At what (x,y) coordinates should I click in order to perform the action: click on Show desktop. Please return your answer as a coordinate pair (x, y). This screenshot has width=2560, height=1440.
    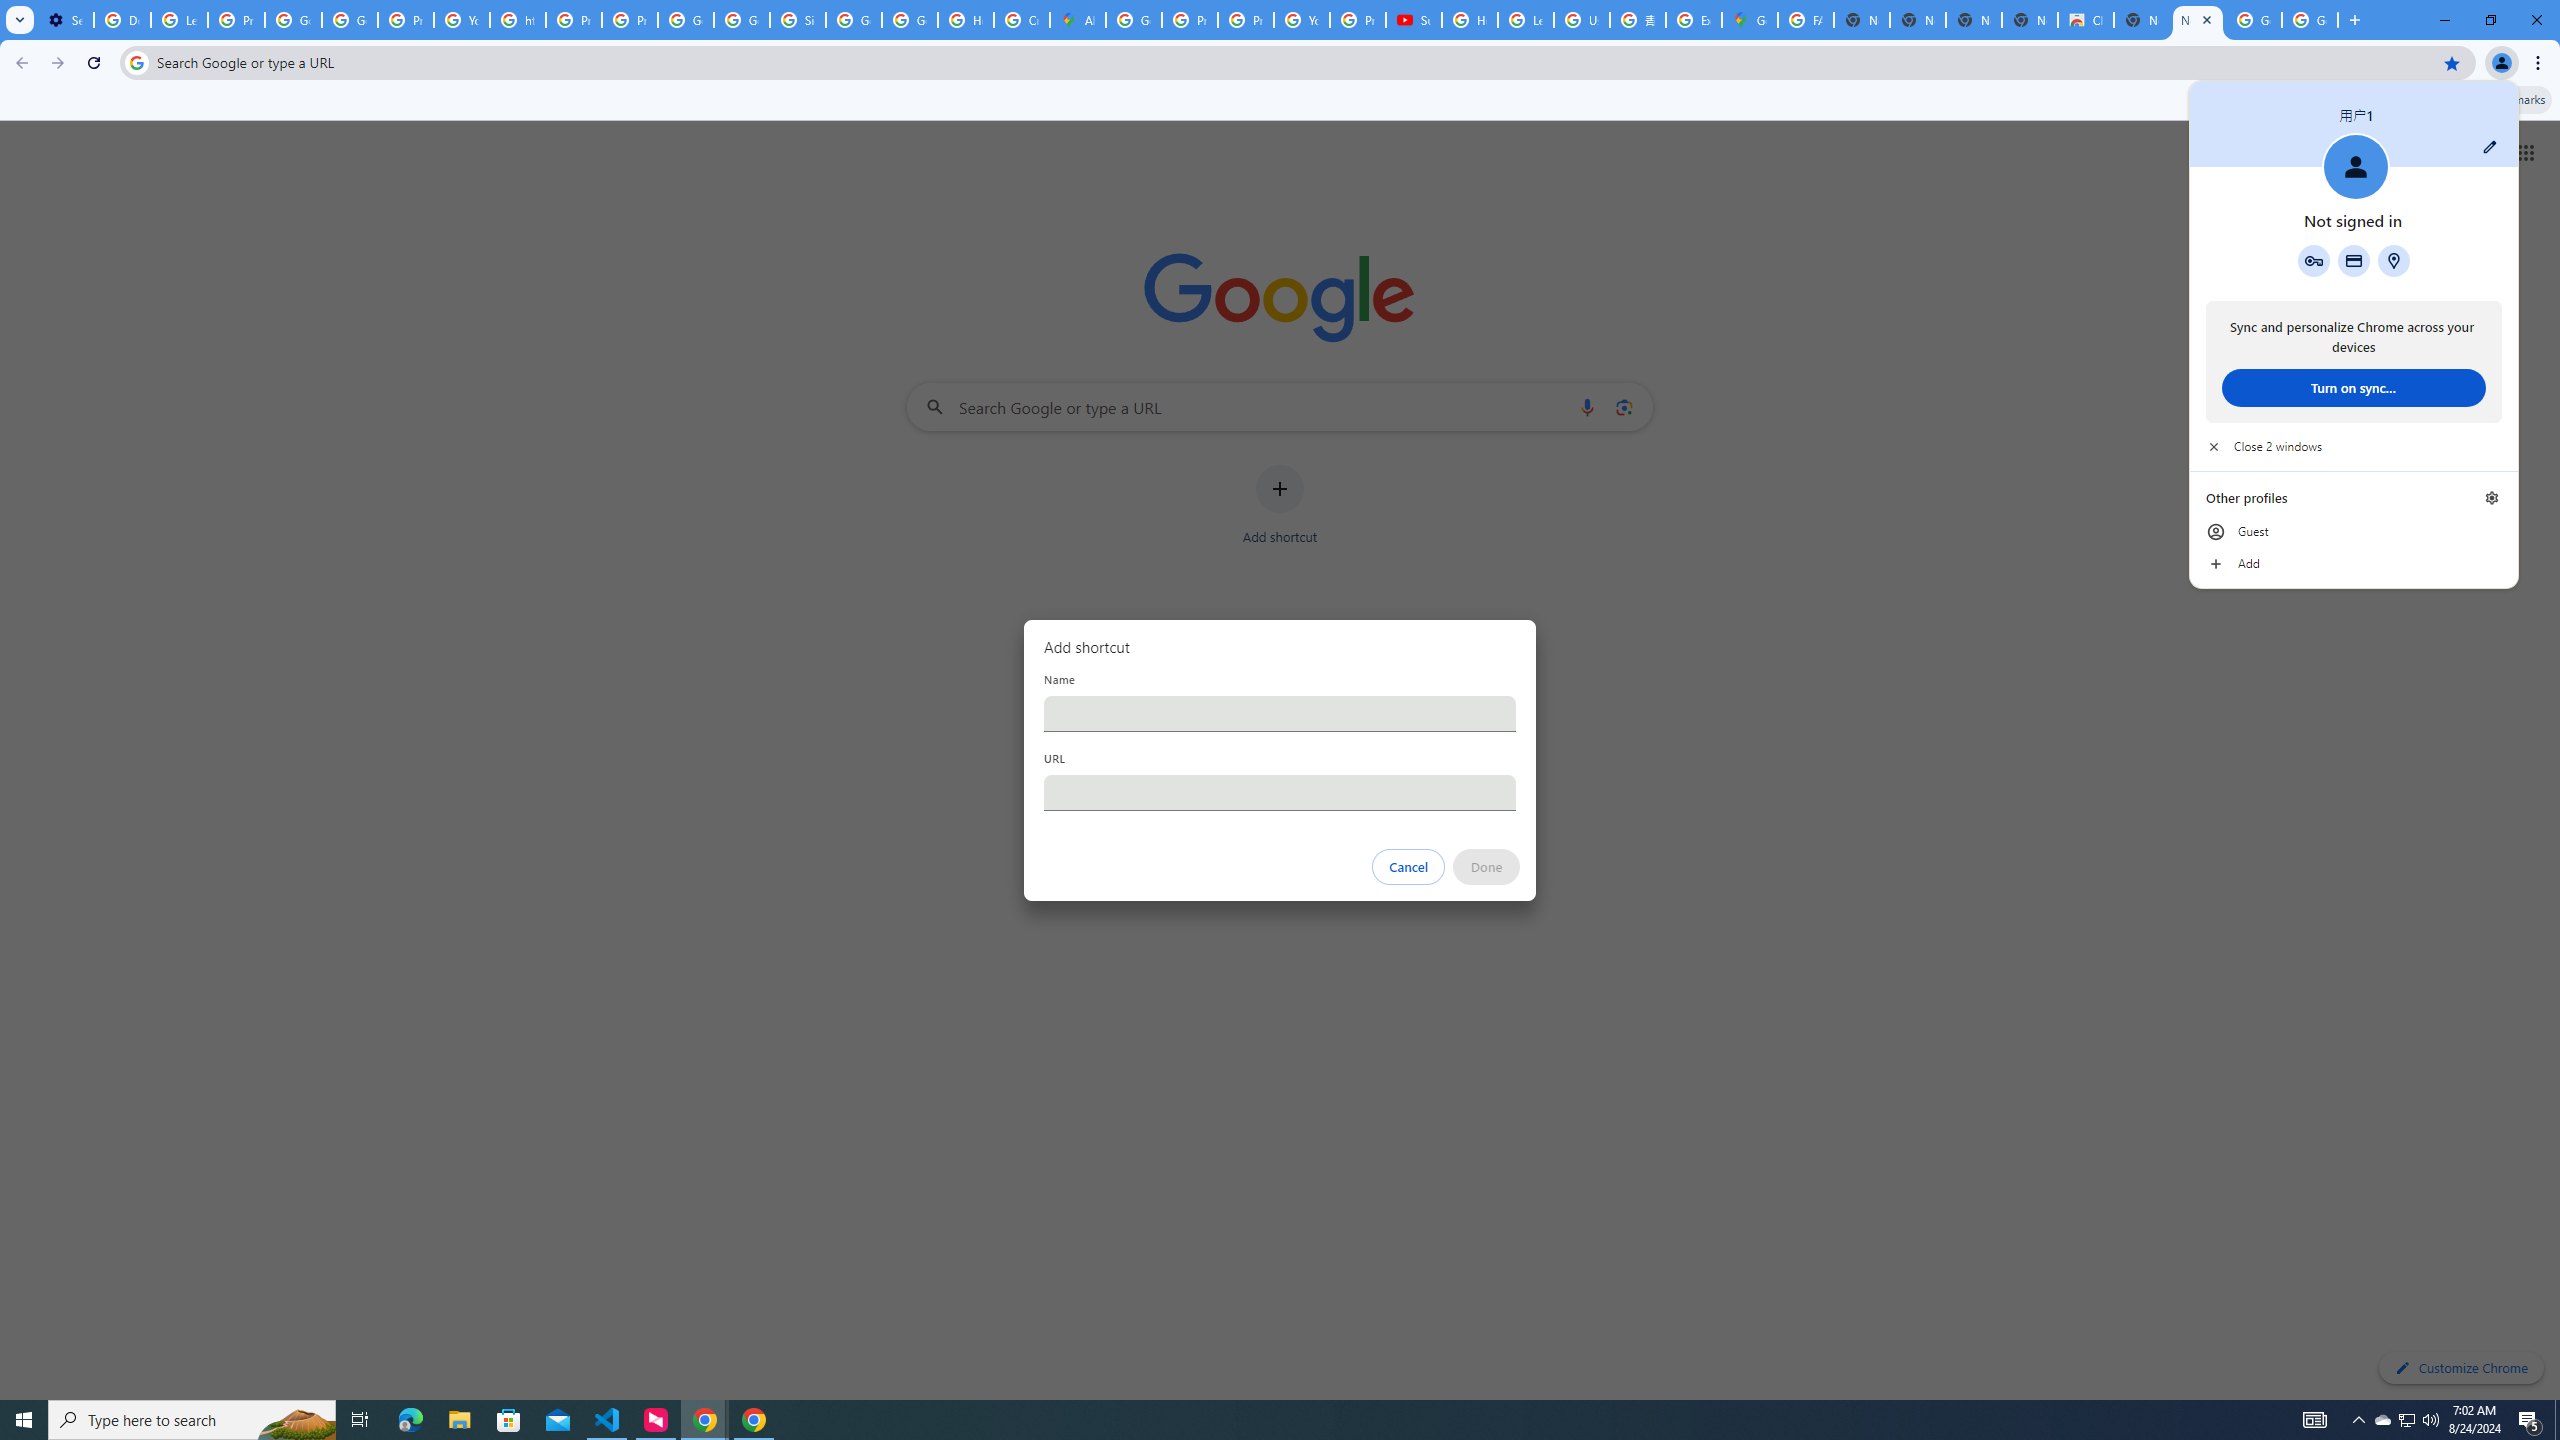
    Looking at the image, I should click on (2557, 1420).